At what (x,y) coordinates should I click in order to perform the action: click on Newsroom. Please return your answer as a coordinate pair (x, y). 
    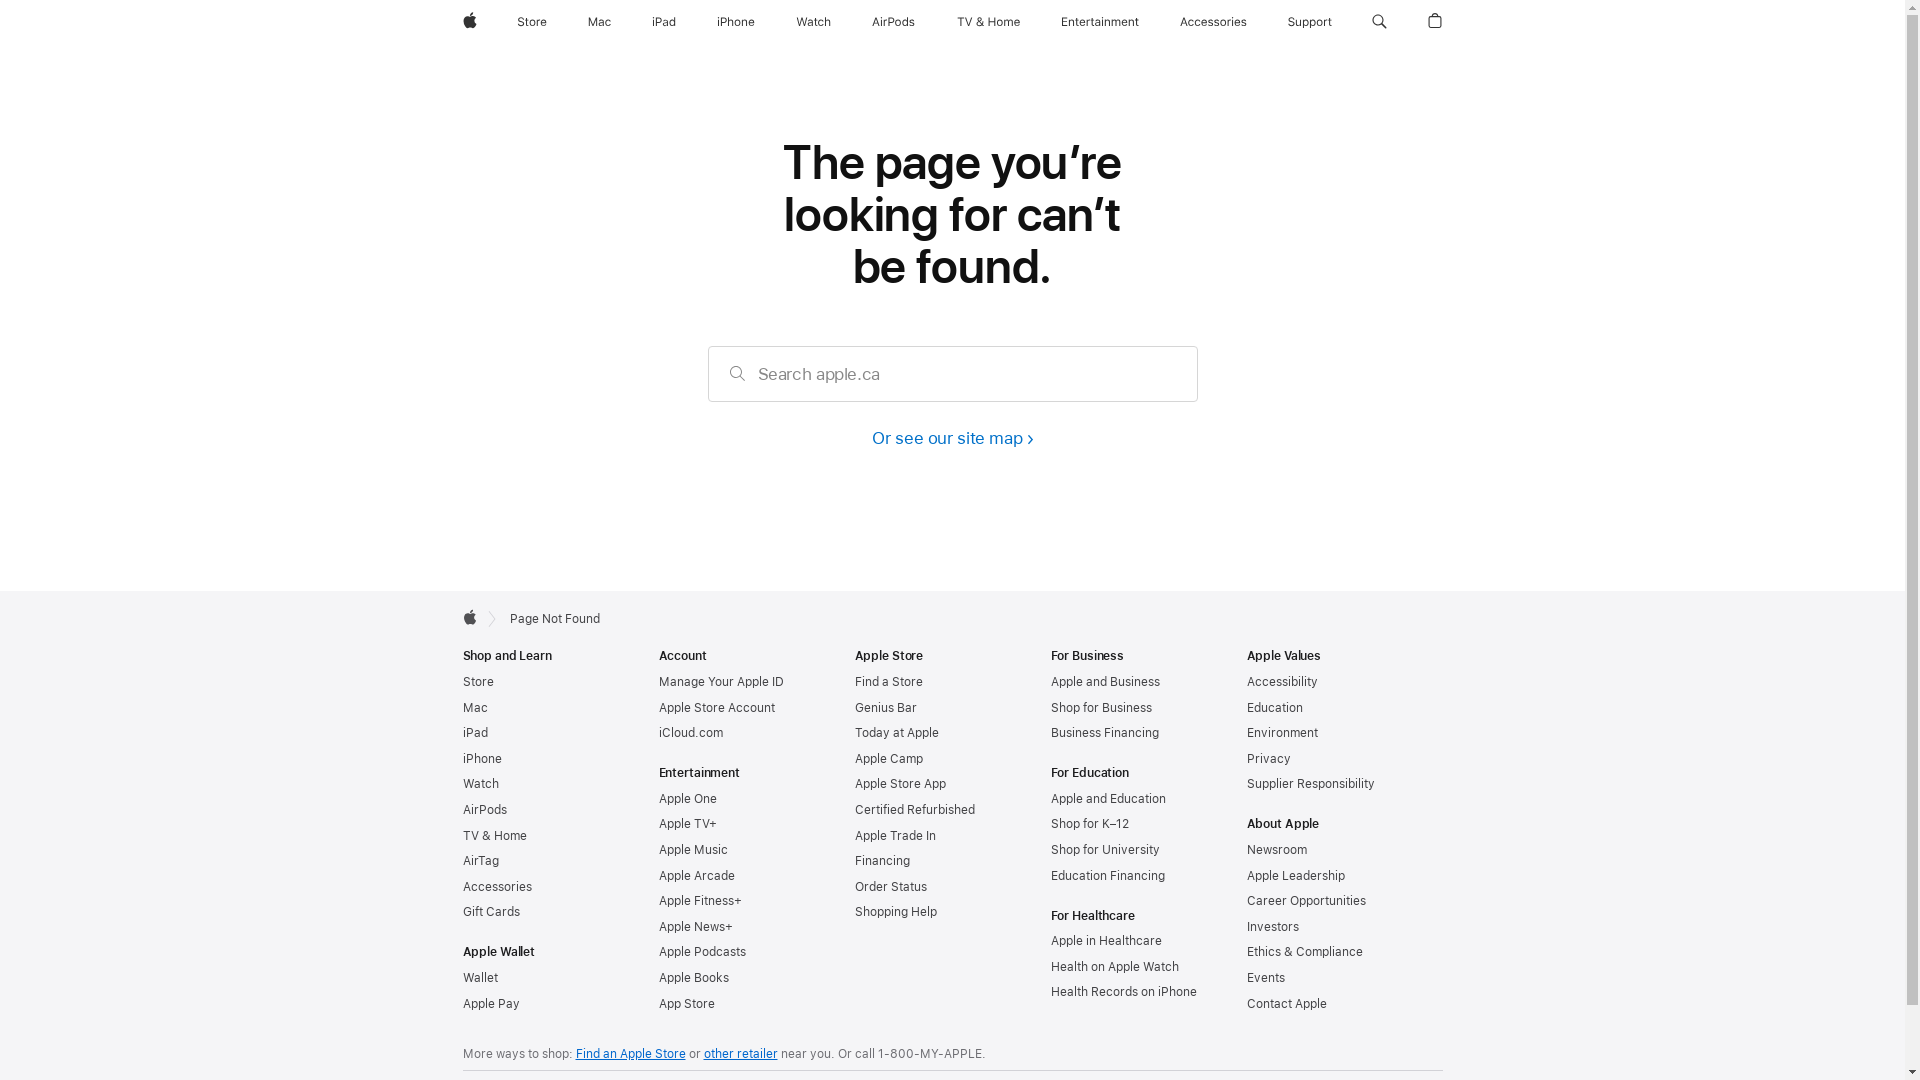
    Looking at the image, I should click on (1276, 850).